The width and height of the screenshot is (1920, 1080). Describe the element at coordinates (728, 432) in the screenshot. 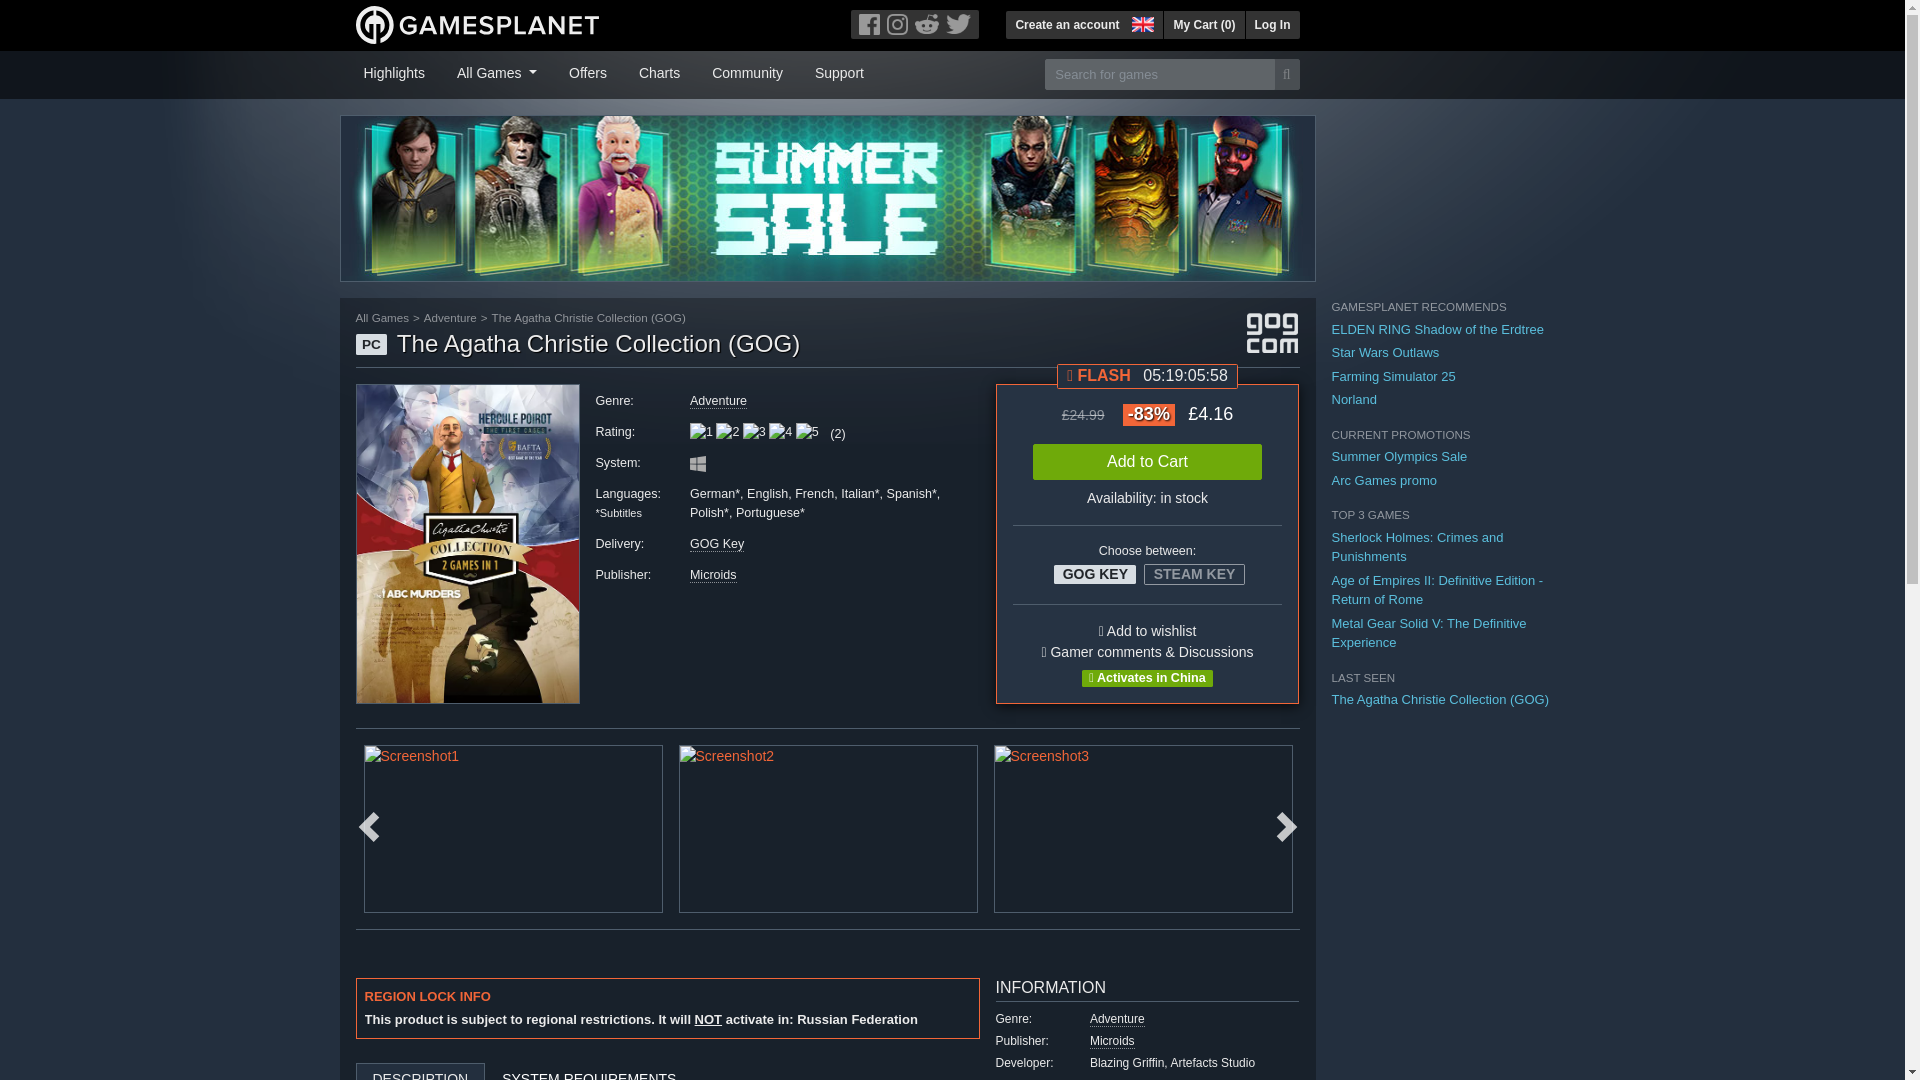

I see `gorgeous` at that location.